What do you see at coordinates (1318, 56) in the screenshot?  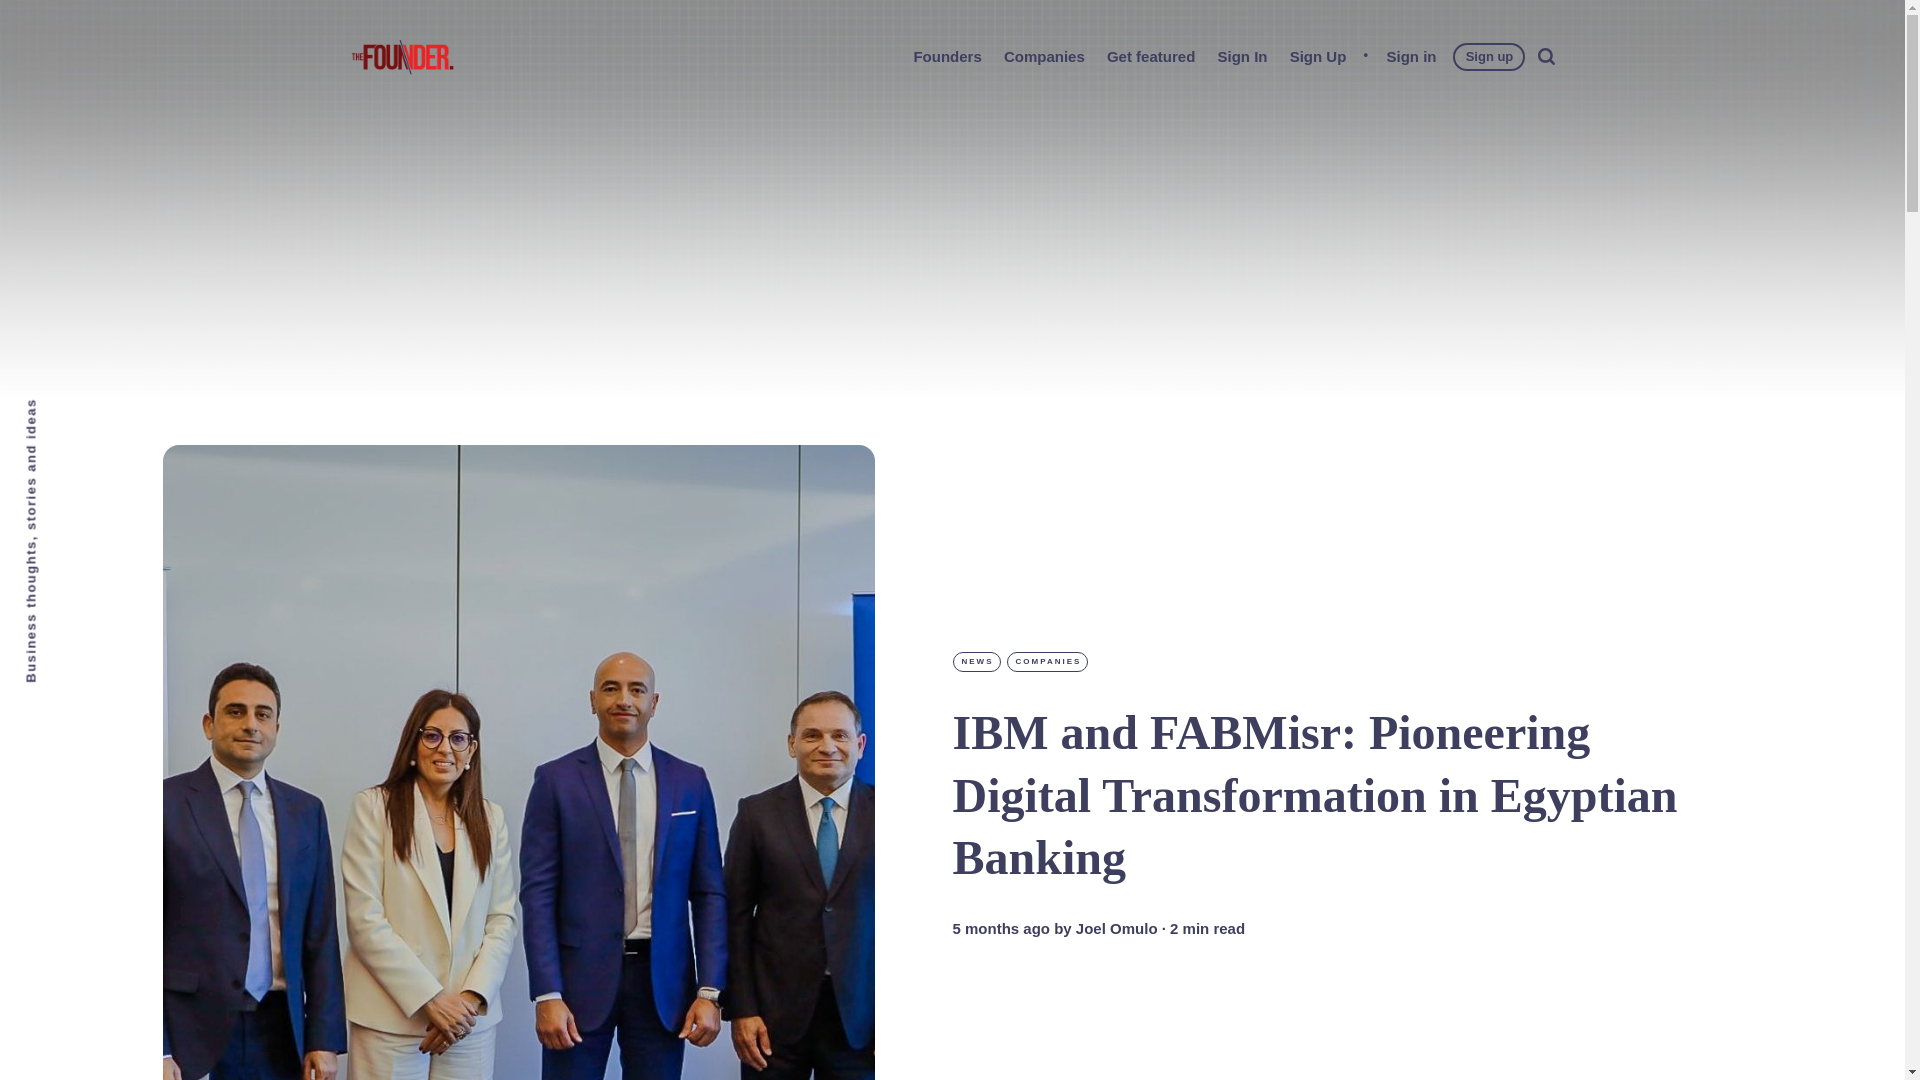 I see `Sign Up` at bounding box center [1318, 56].